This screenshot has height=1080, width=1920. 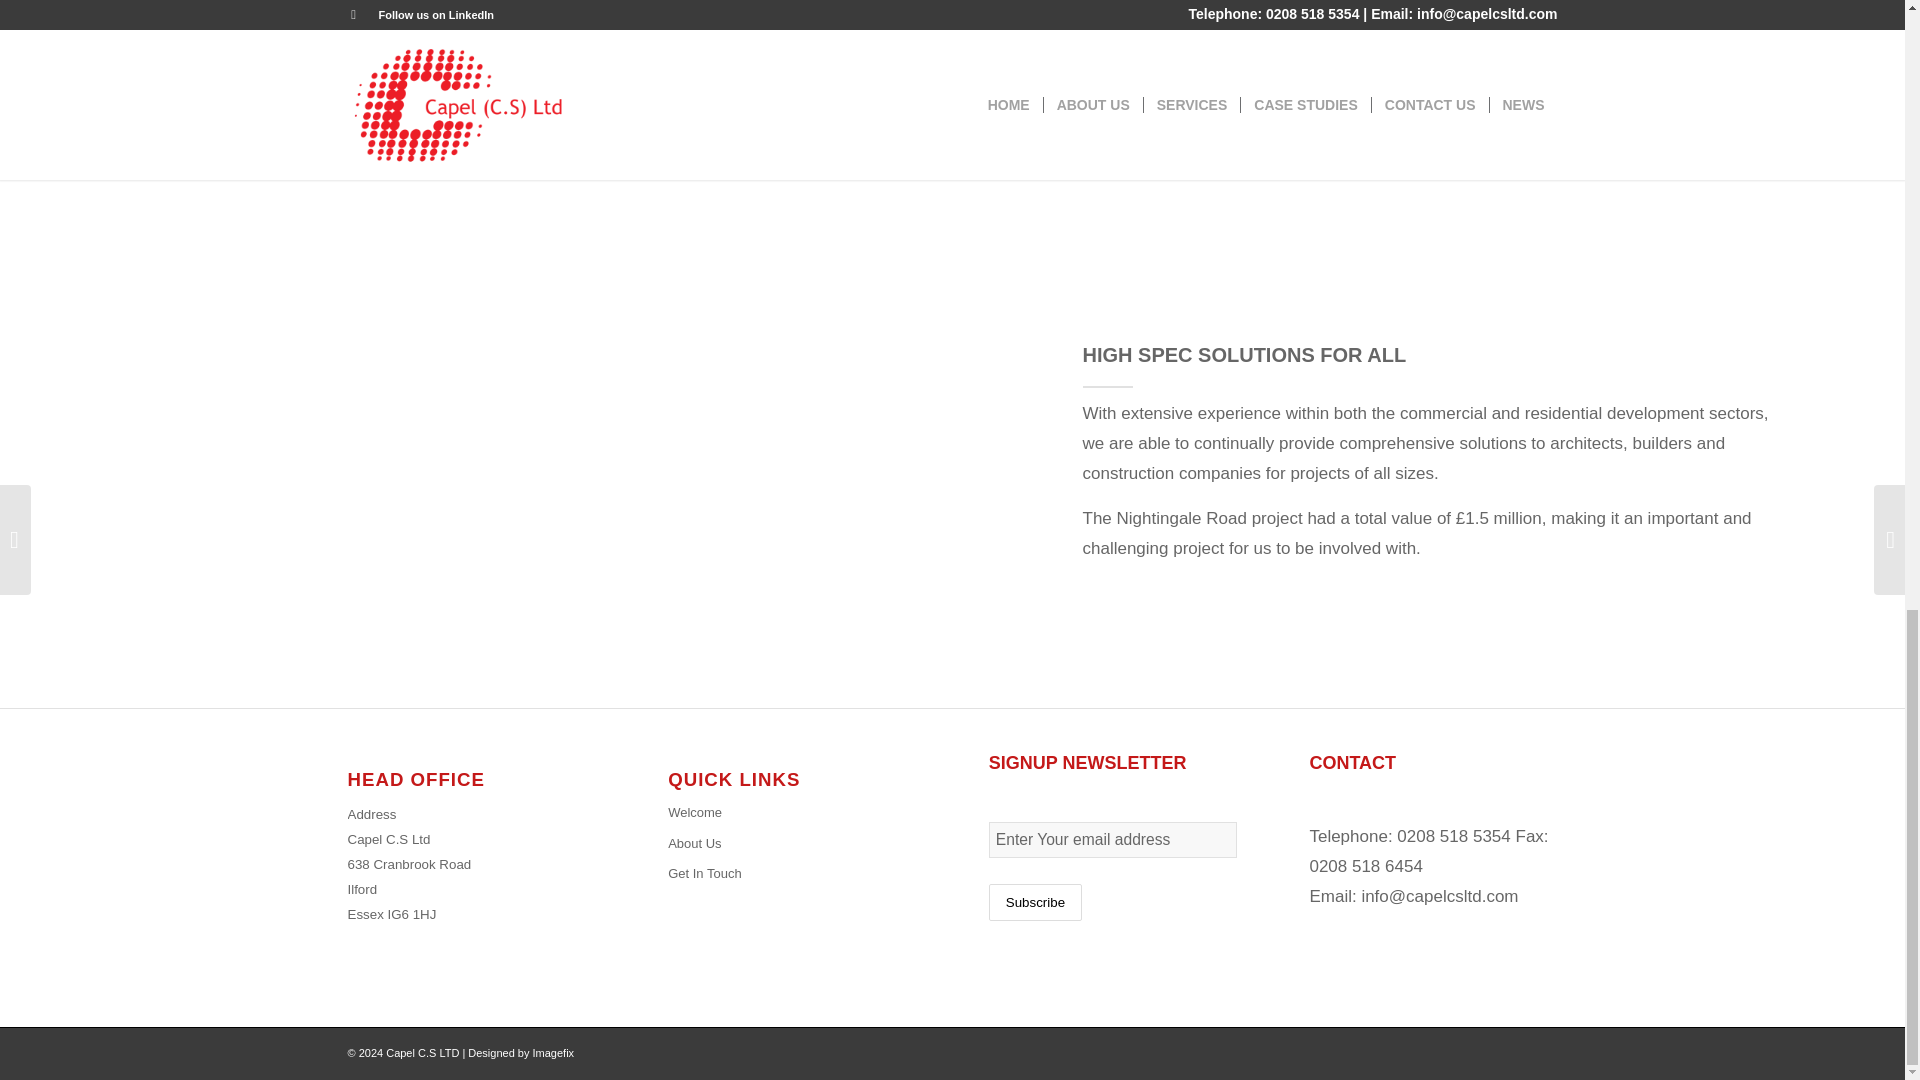 I want to click on Get In Touch, so click(x=792, y=873).